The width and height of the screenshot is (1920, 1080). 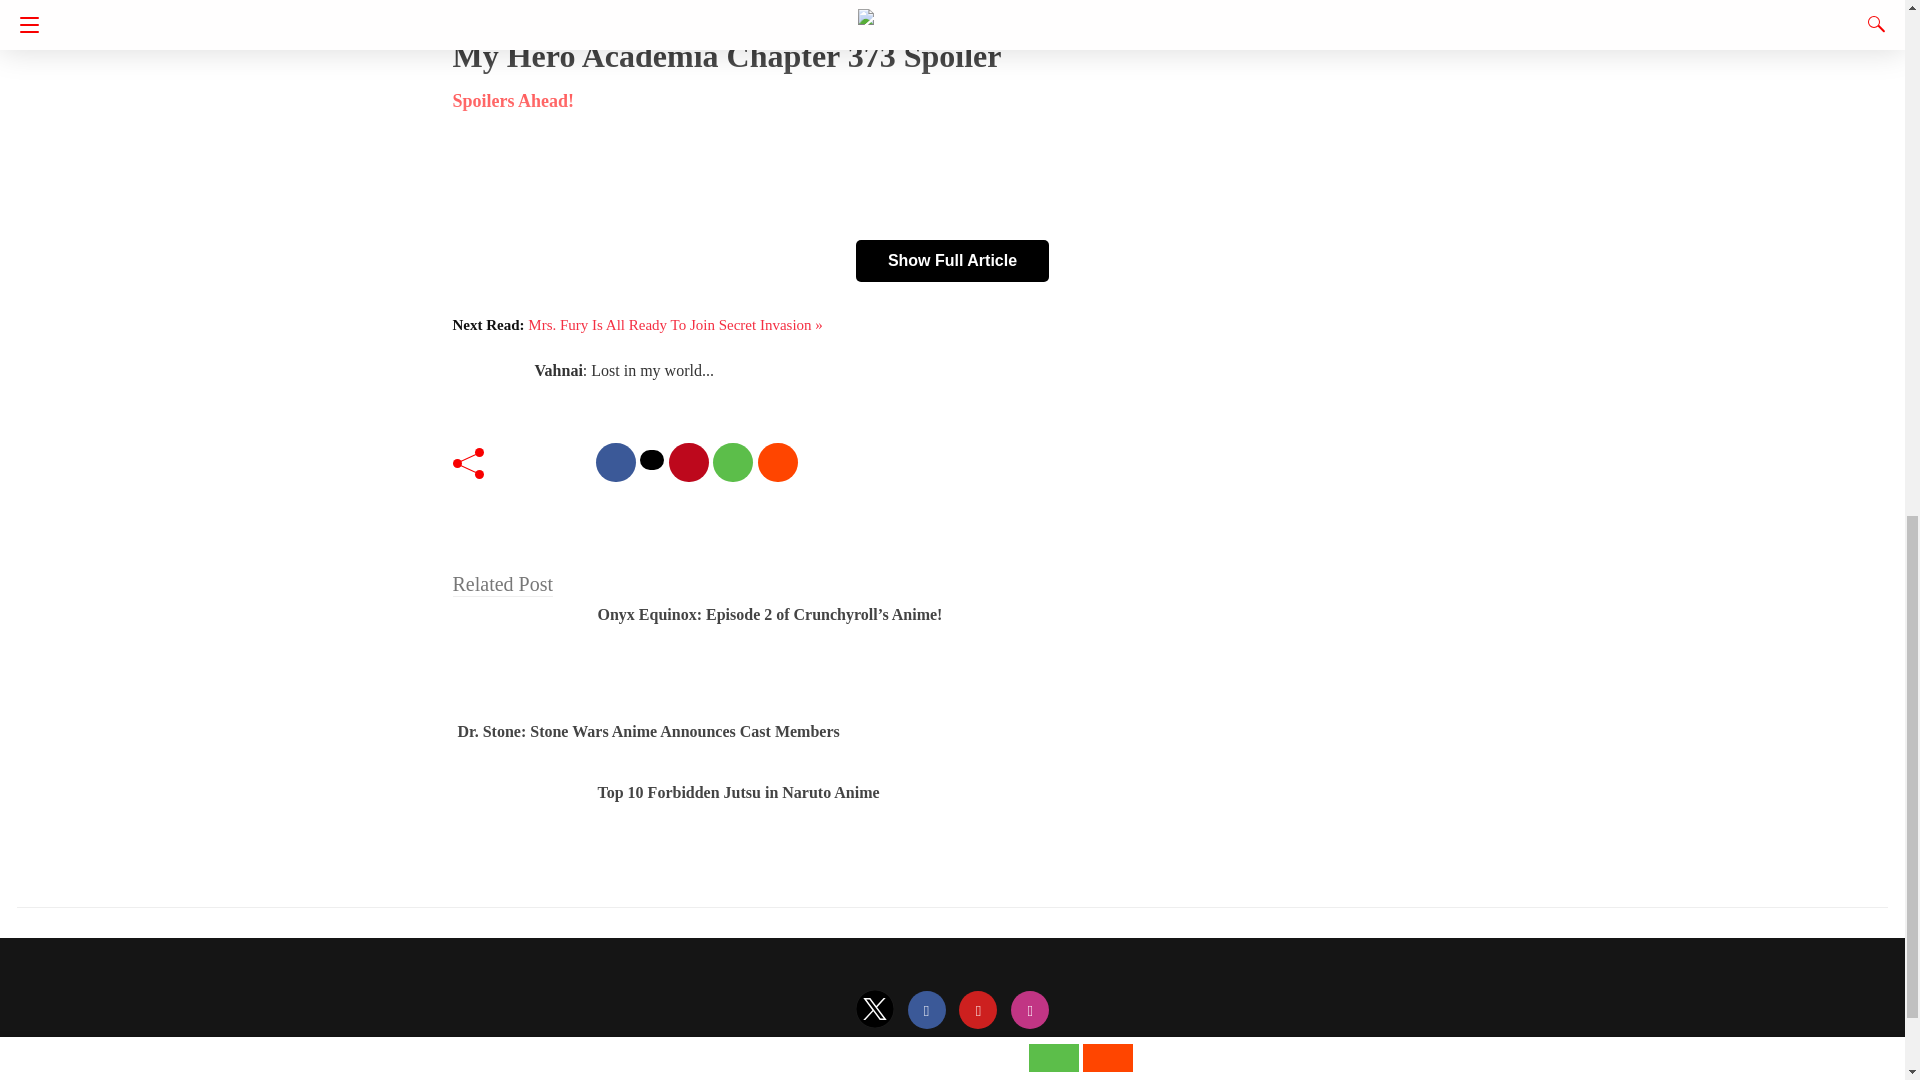 What do you see at coordinates (738, 792) in the screenshot?
I see `Top 10 Forbidden Jutsu in Naruto Anime` at bounding box center [738, 792].